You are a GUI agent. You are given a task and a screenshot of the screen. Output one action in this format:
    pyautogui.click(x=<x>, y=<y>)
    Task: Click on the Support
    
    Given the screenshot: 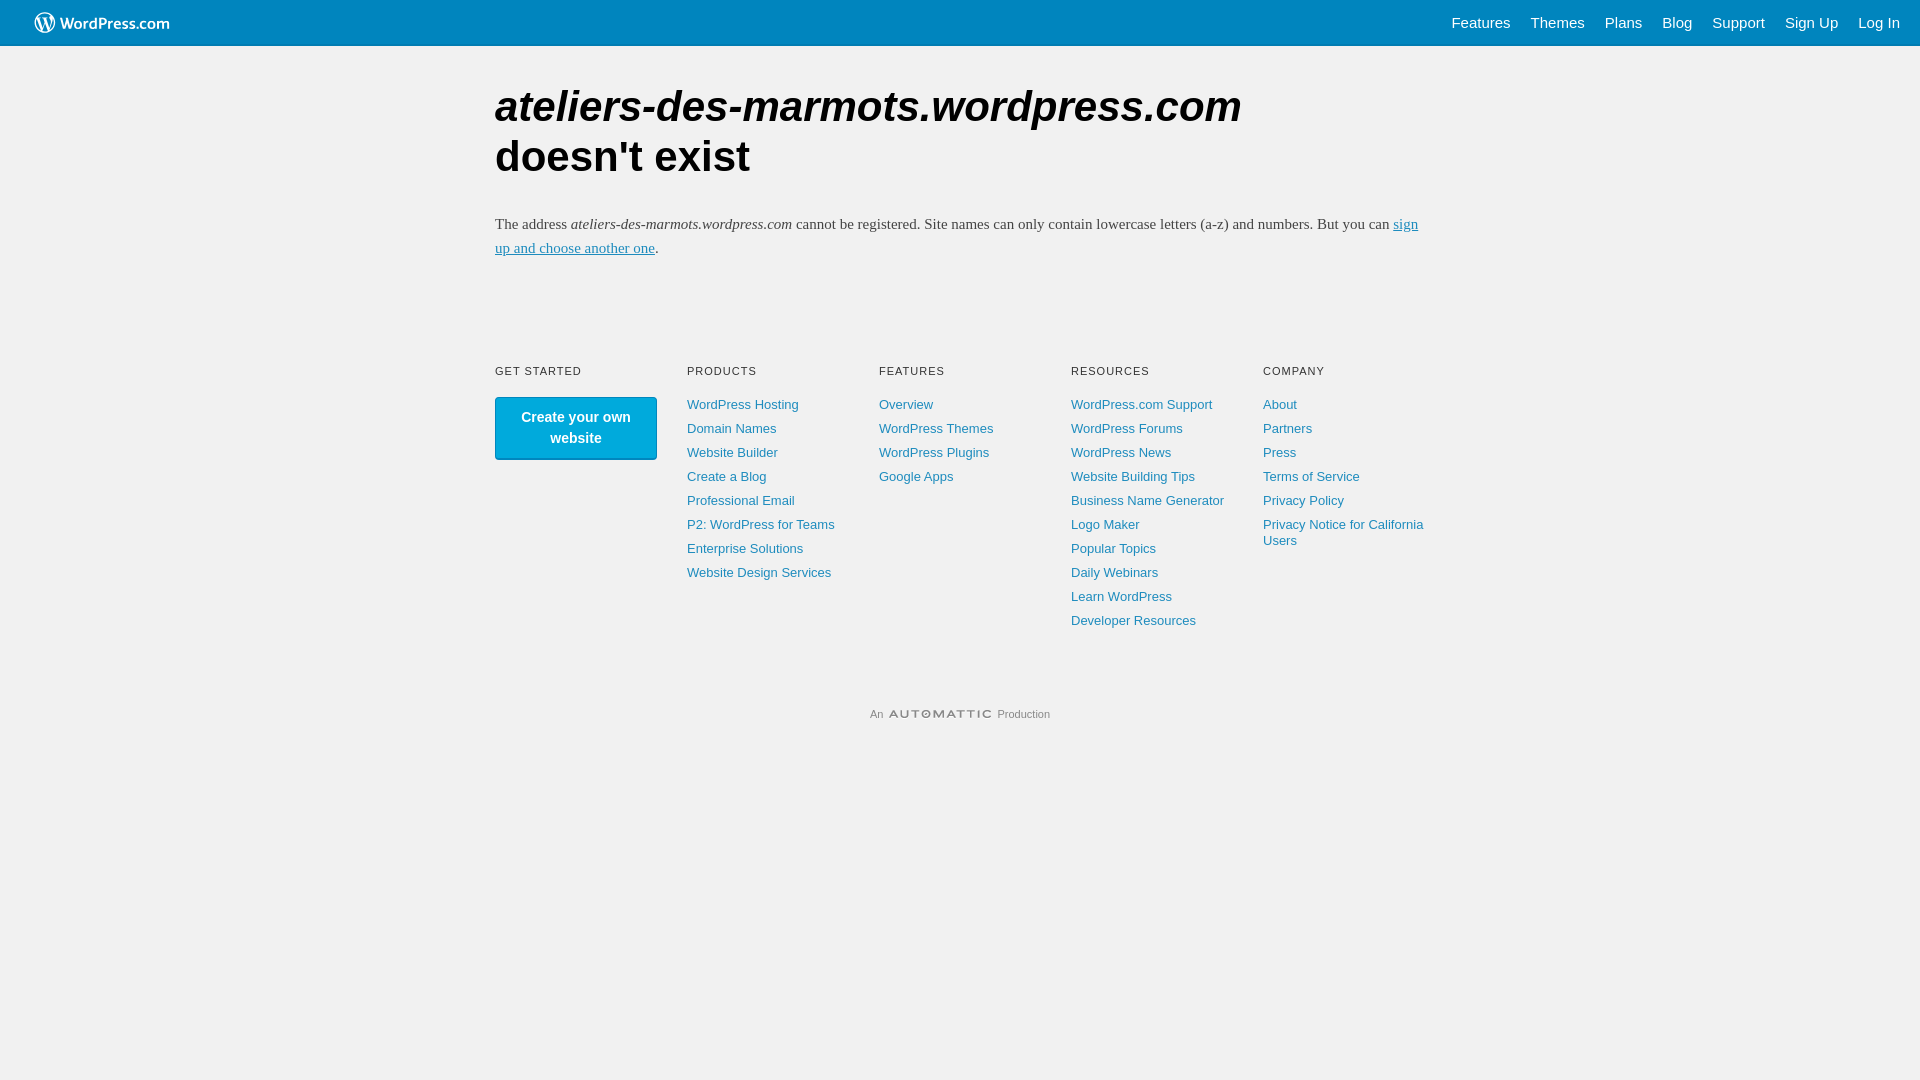 What is the action you would take?
    pyautogui.click(x=1738, y=23)
    